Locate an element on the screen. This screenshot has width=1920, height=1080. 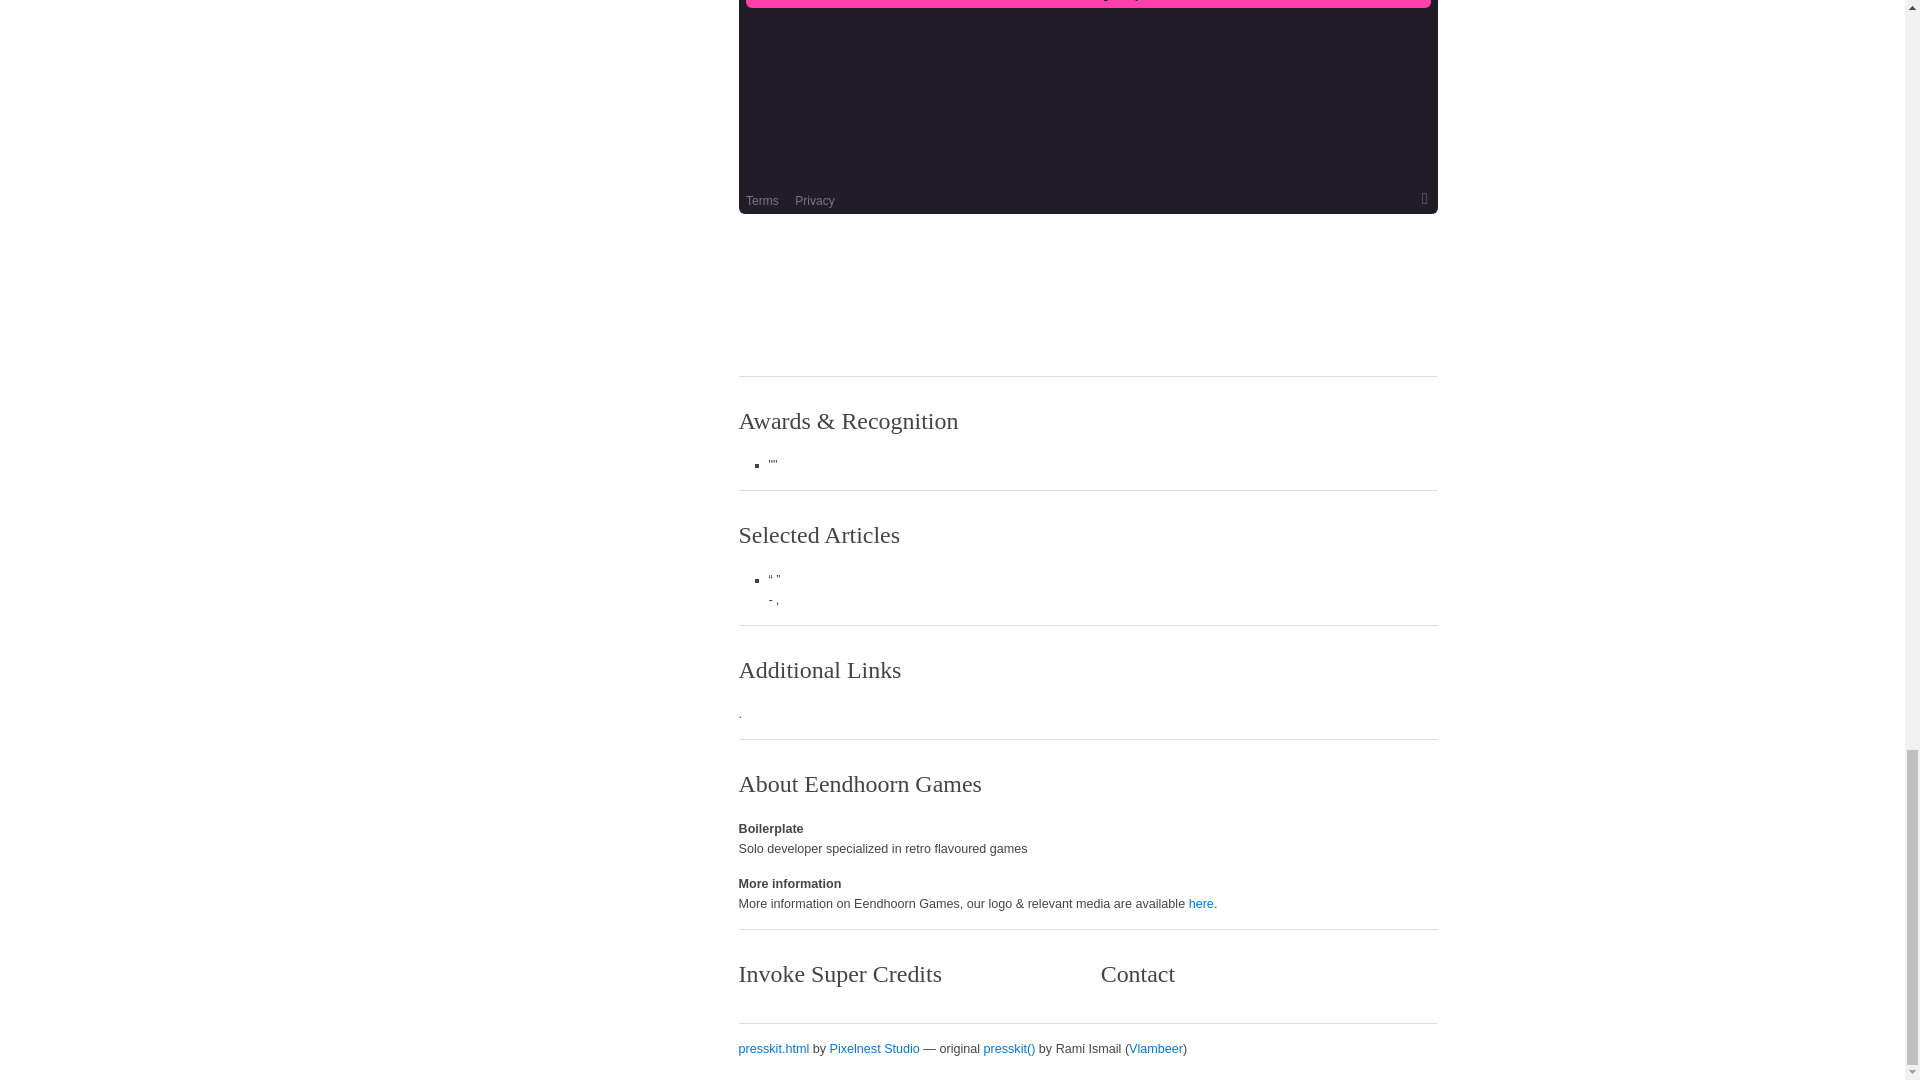
Pixelnest Studio is located at coordinates (874, 1049).